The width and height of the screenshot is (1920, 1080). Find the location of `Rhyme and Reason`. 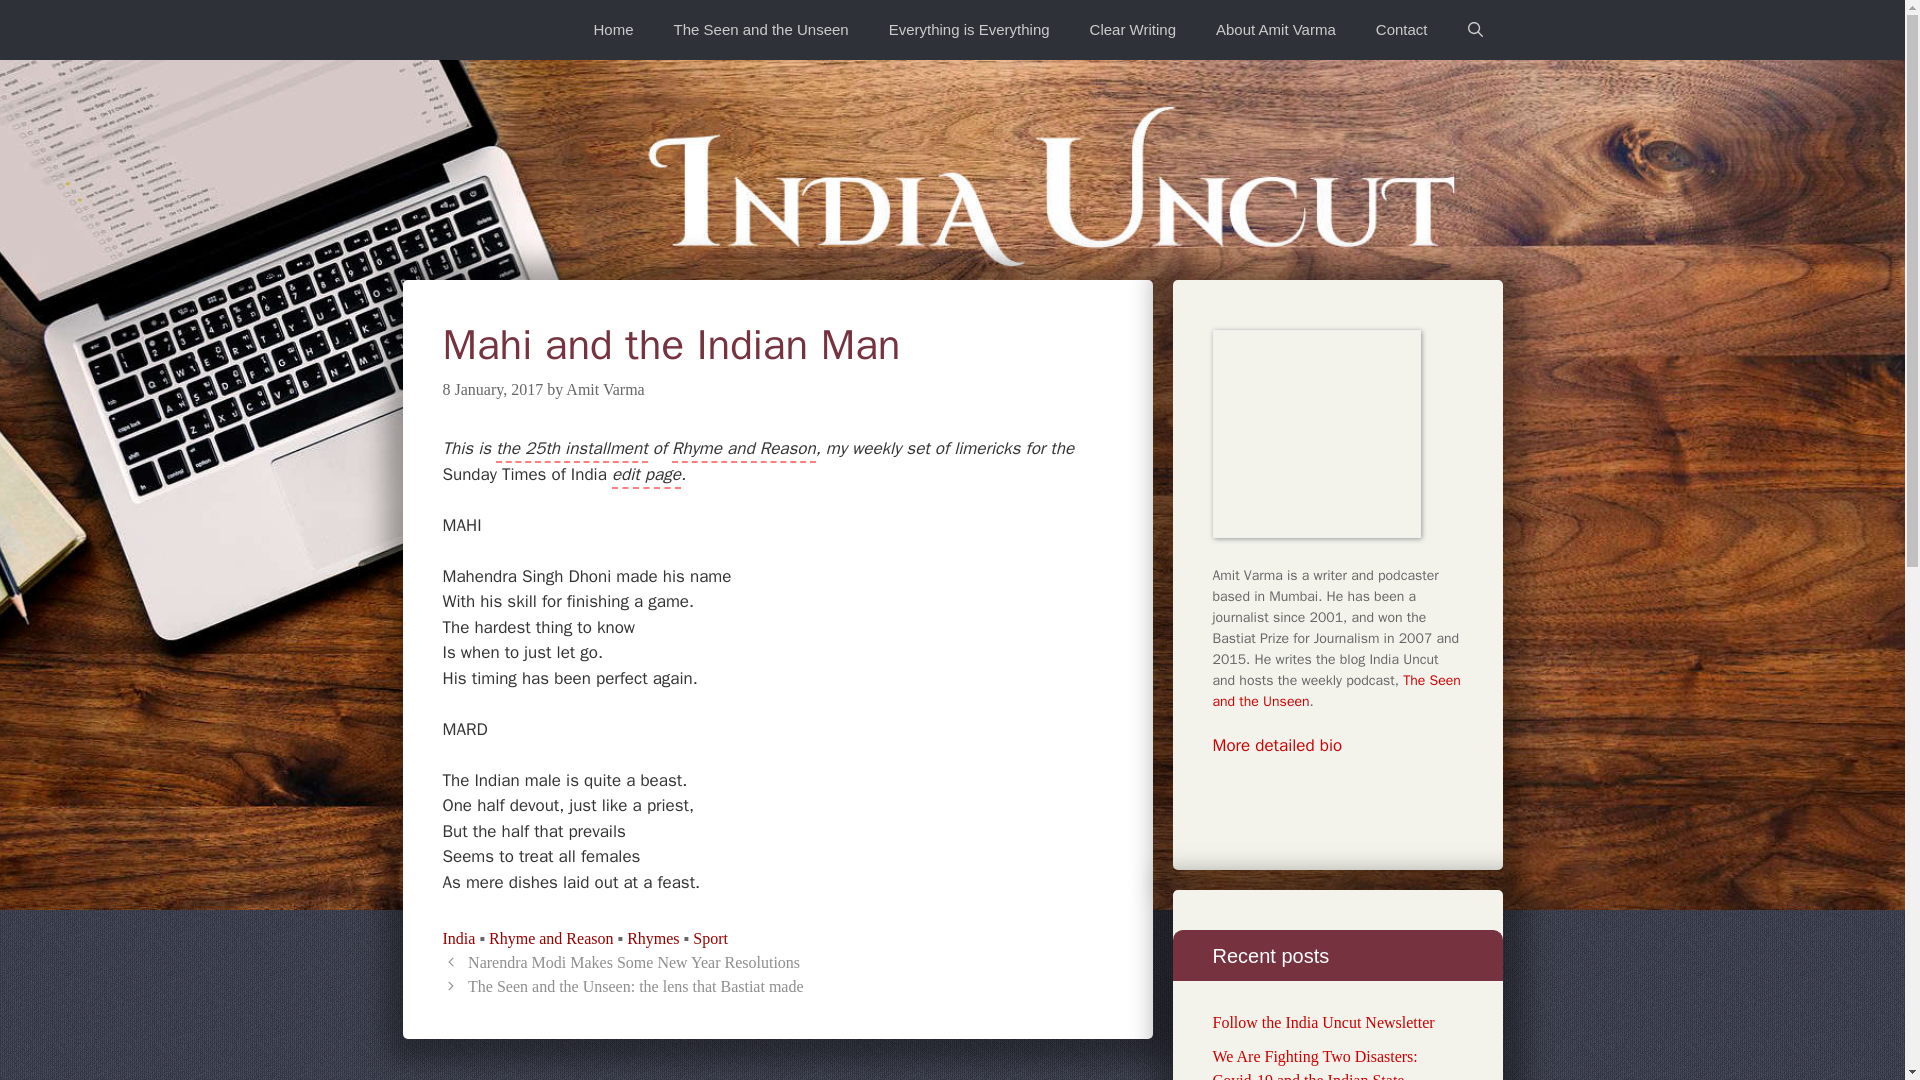

Rhyme and Reason is located at coordinates (744, 450).